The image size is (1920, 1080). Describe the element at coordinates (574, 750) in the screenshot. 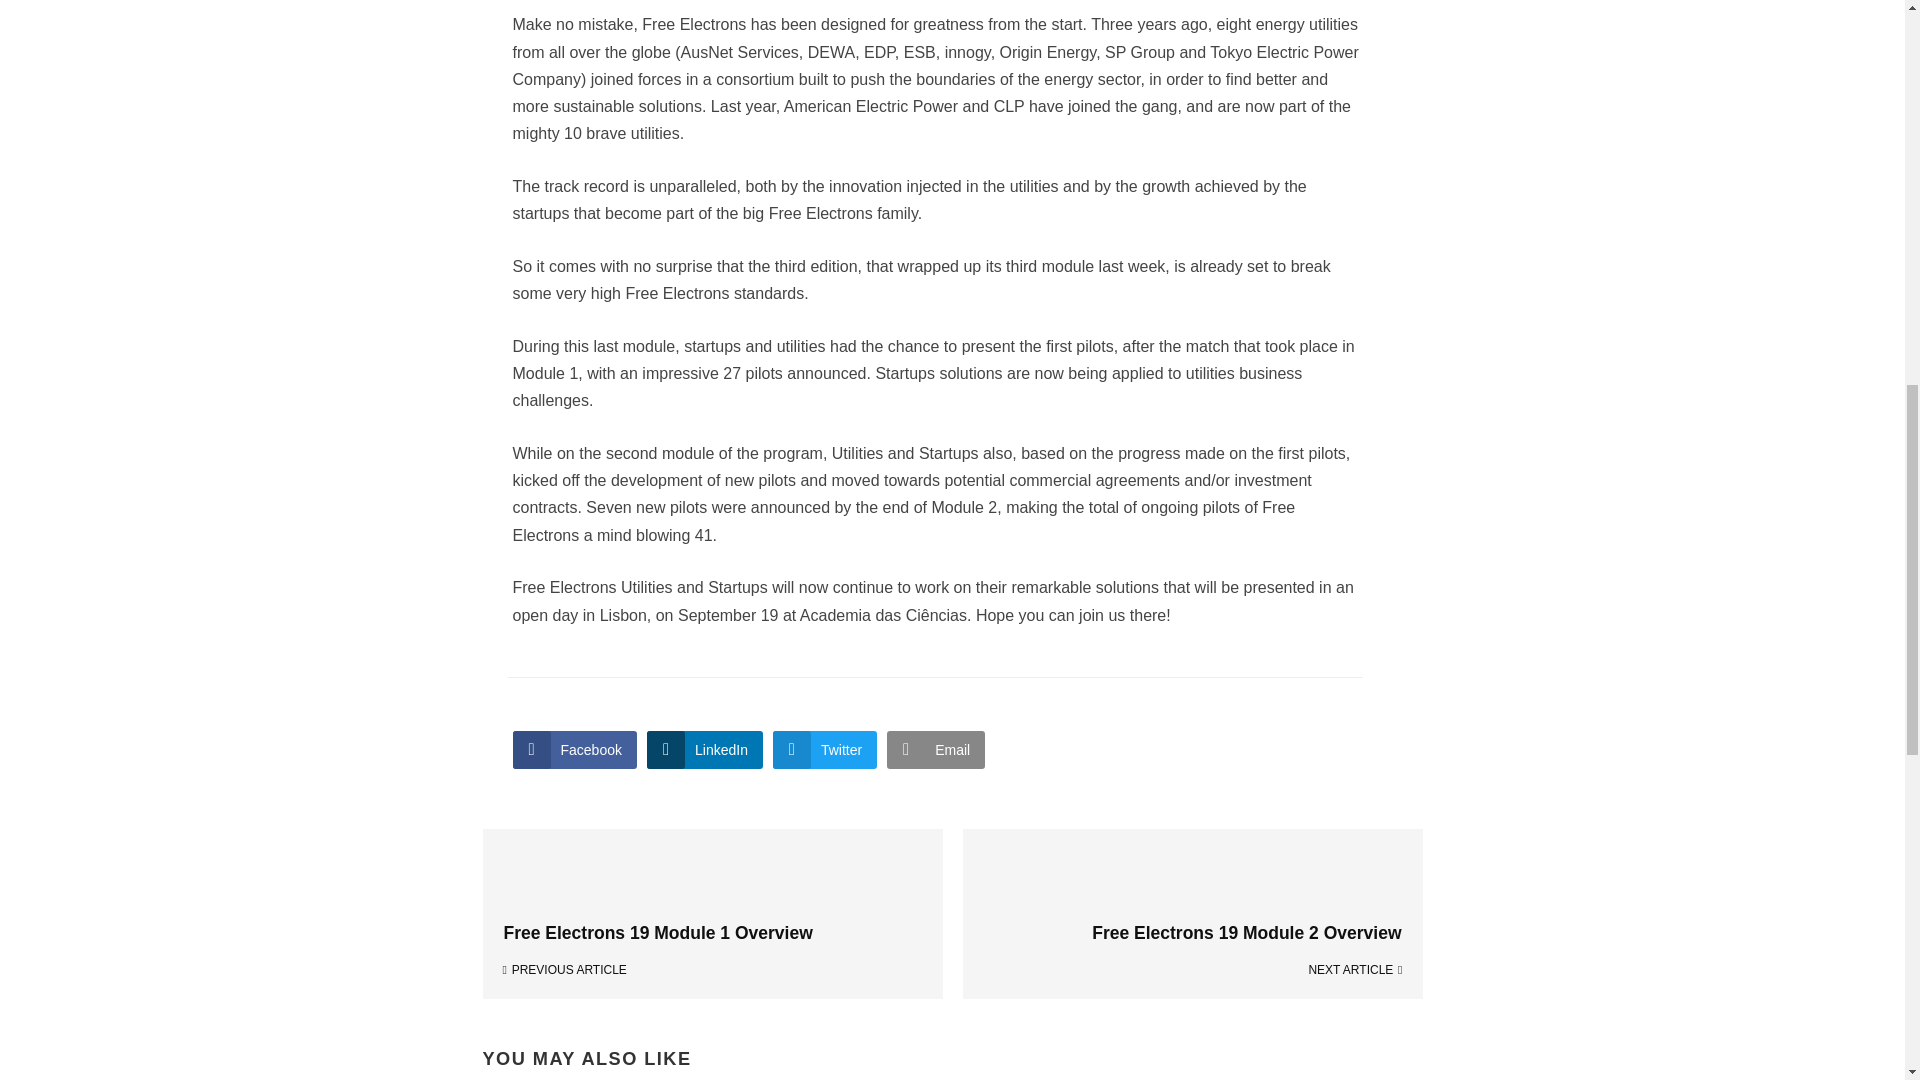

I see `Facebook` at that location.